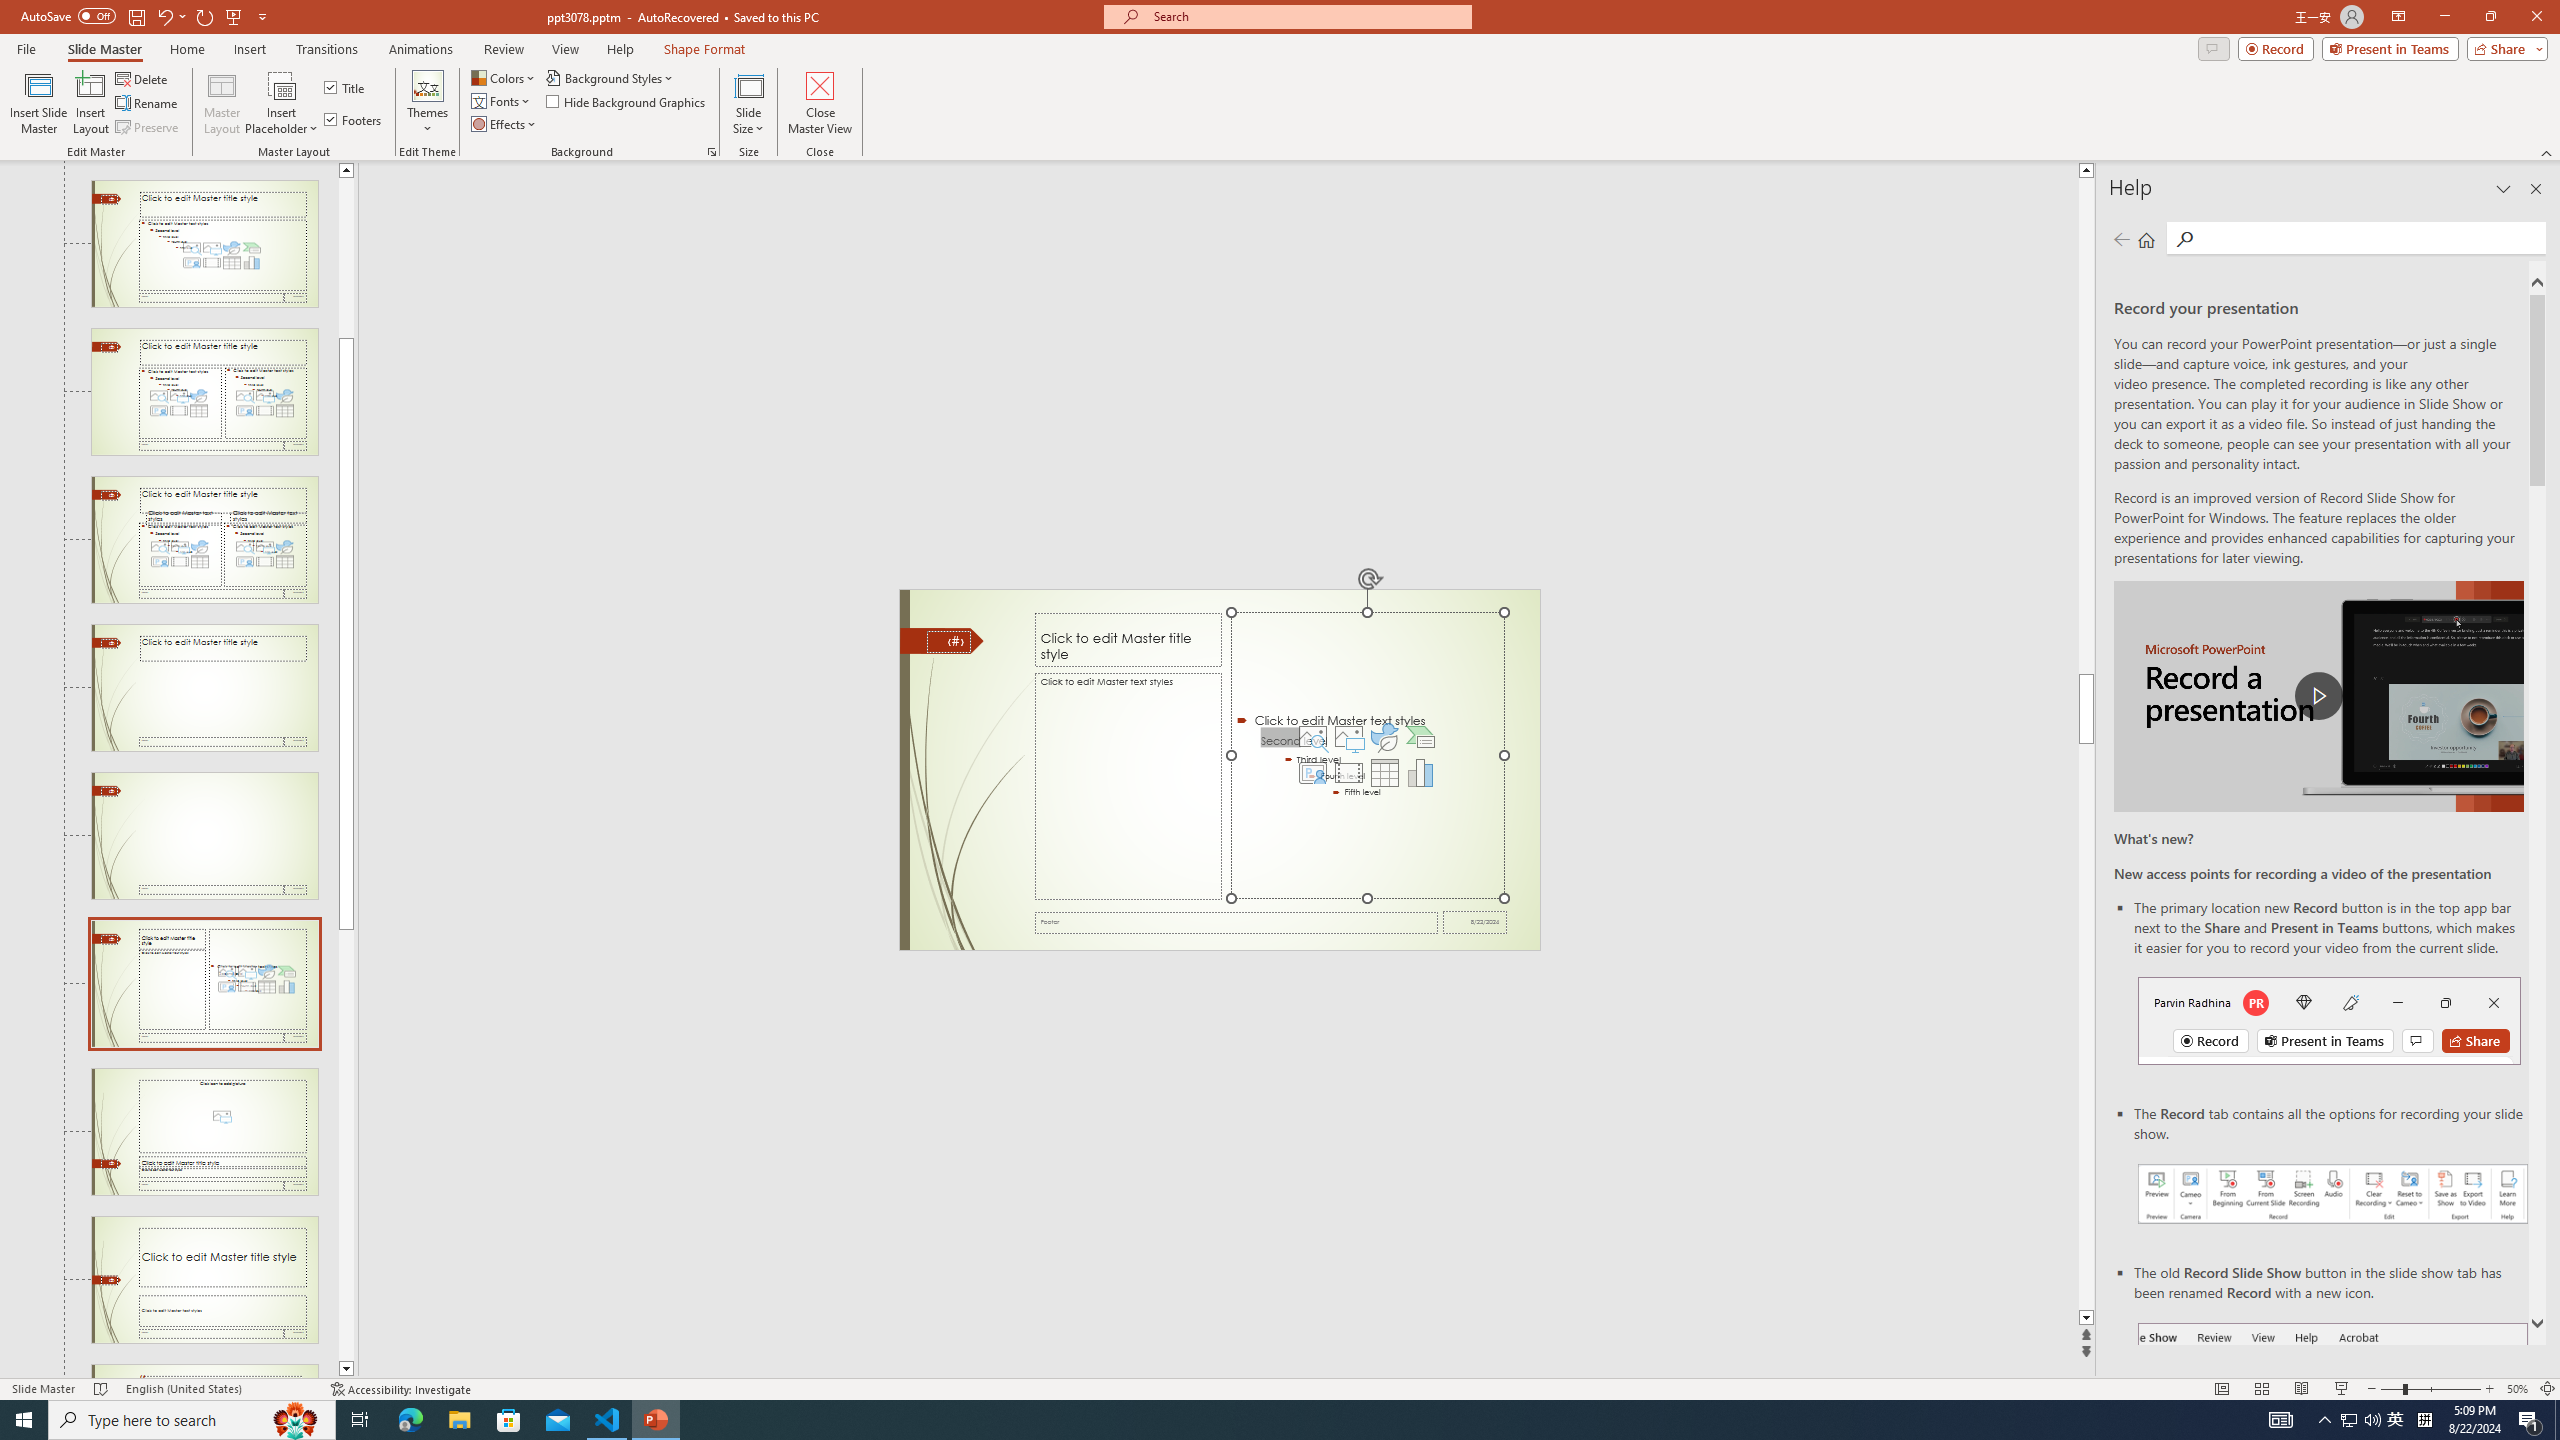 The image size is (2560, 1440). What do you see at coordinates (104, 49) in the screenshot?
I see `Slide Master` at bounding box center [104, 49].